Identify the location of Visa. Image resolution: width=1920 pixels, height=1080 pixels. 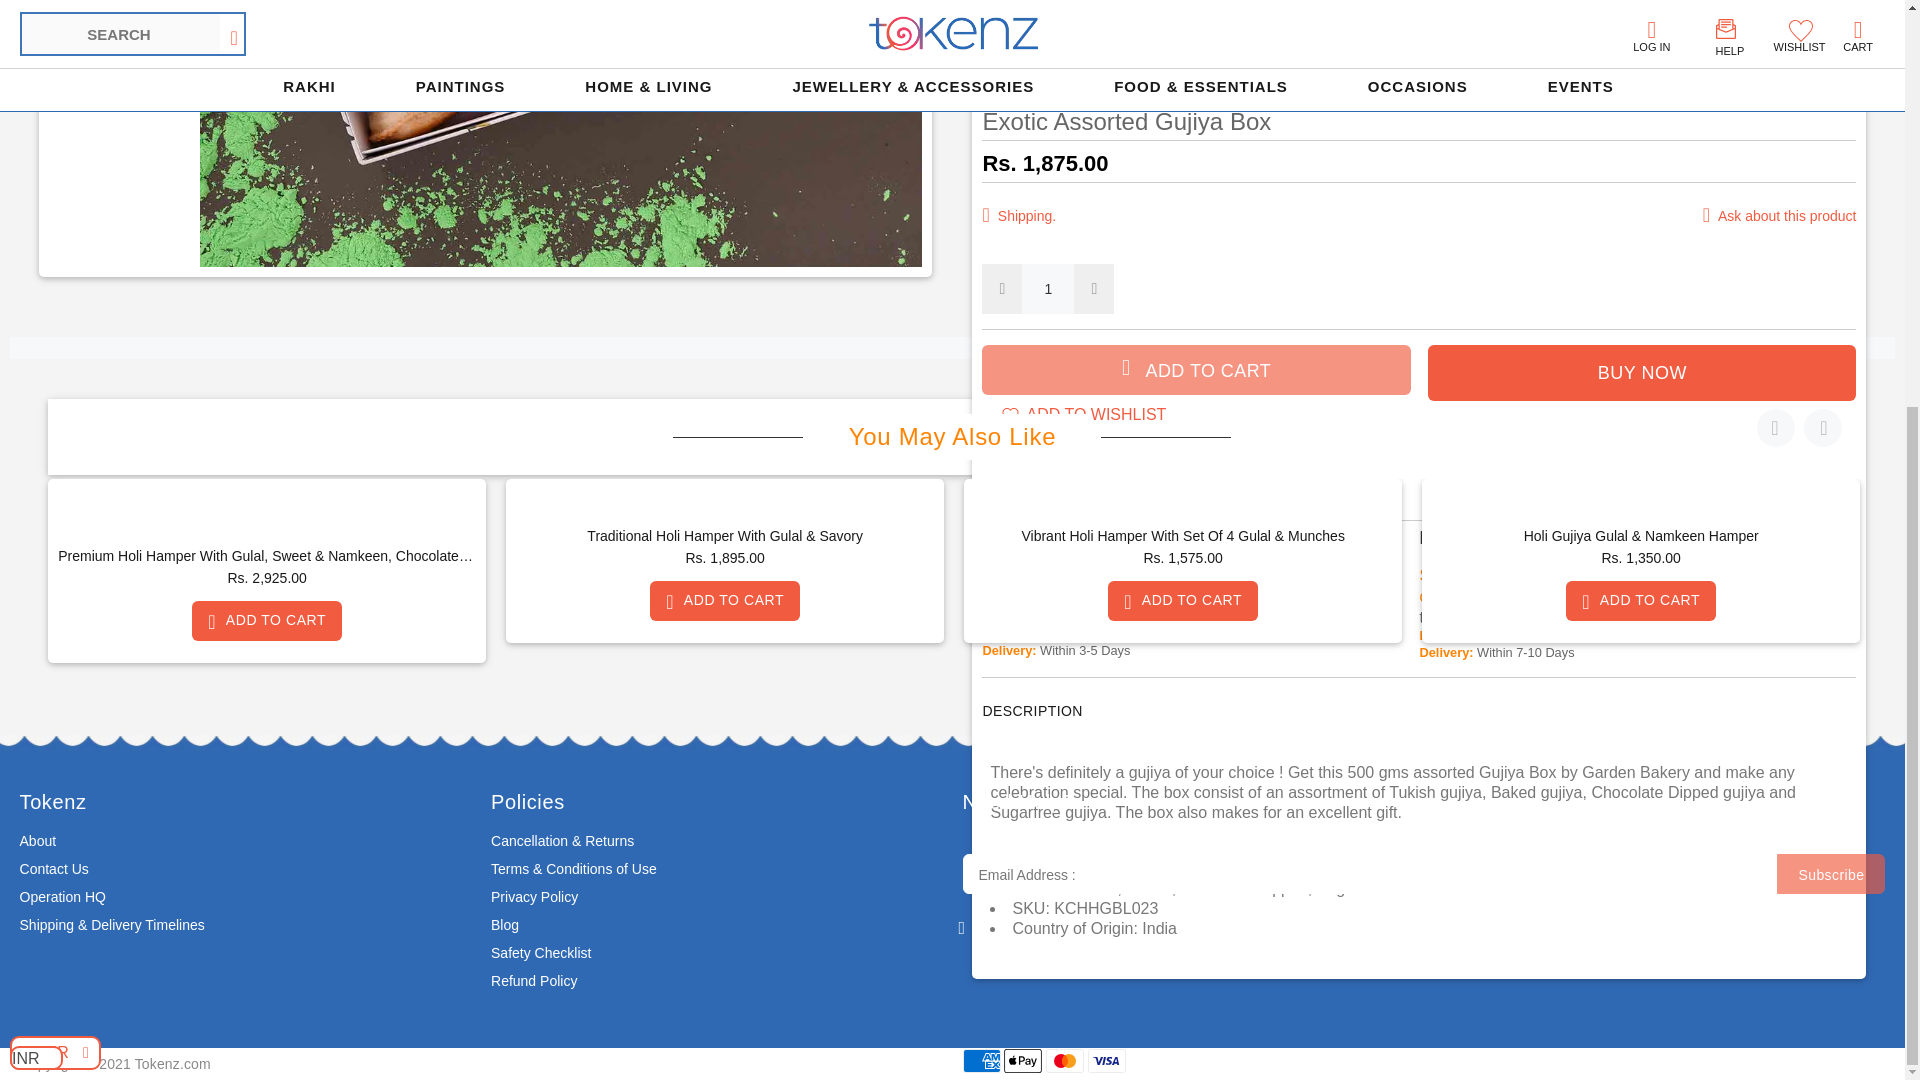
(1106, 1060).